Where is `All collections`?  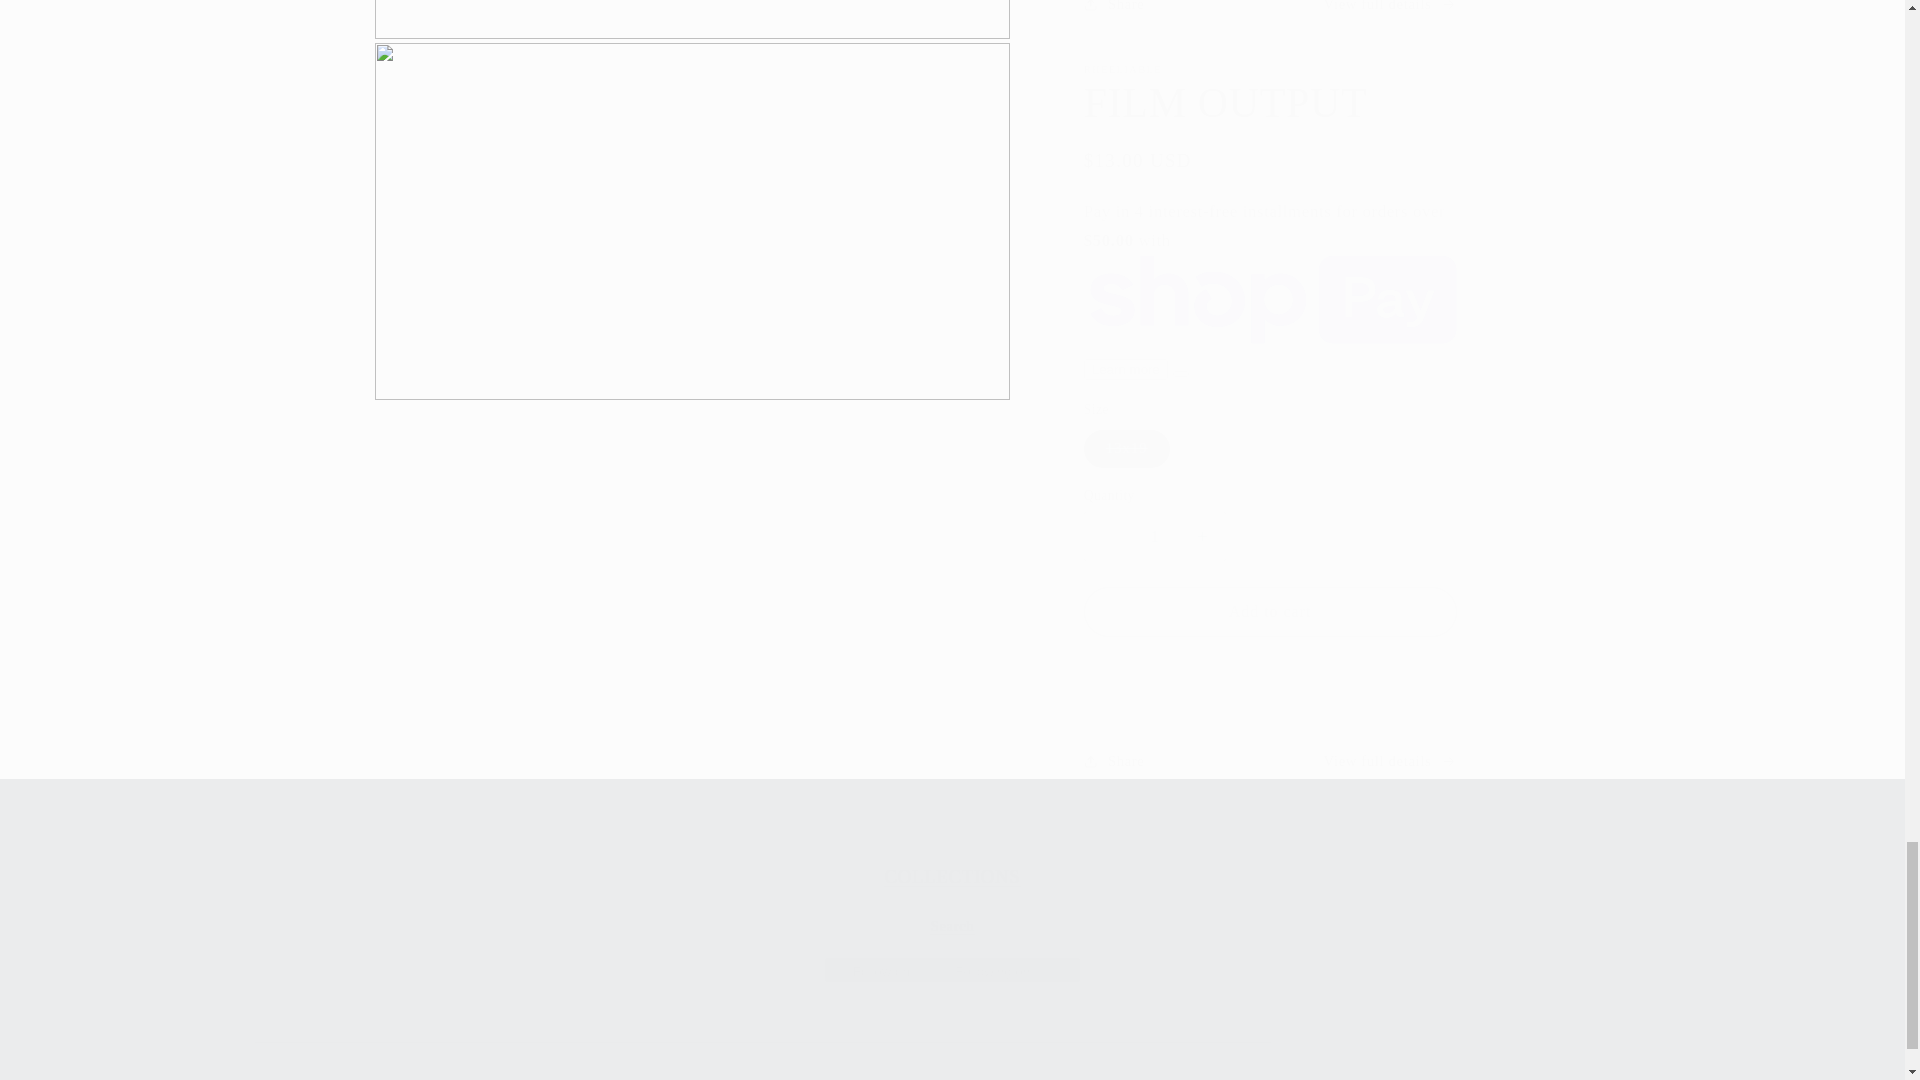 All collections is located at coordinates (952, 905).